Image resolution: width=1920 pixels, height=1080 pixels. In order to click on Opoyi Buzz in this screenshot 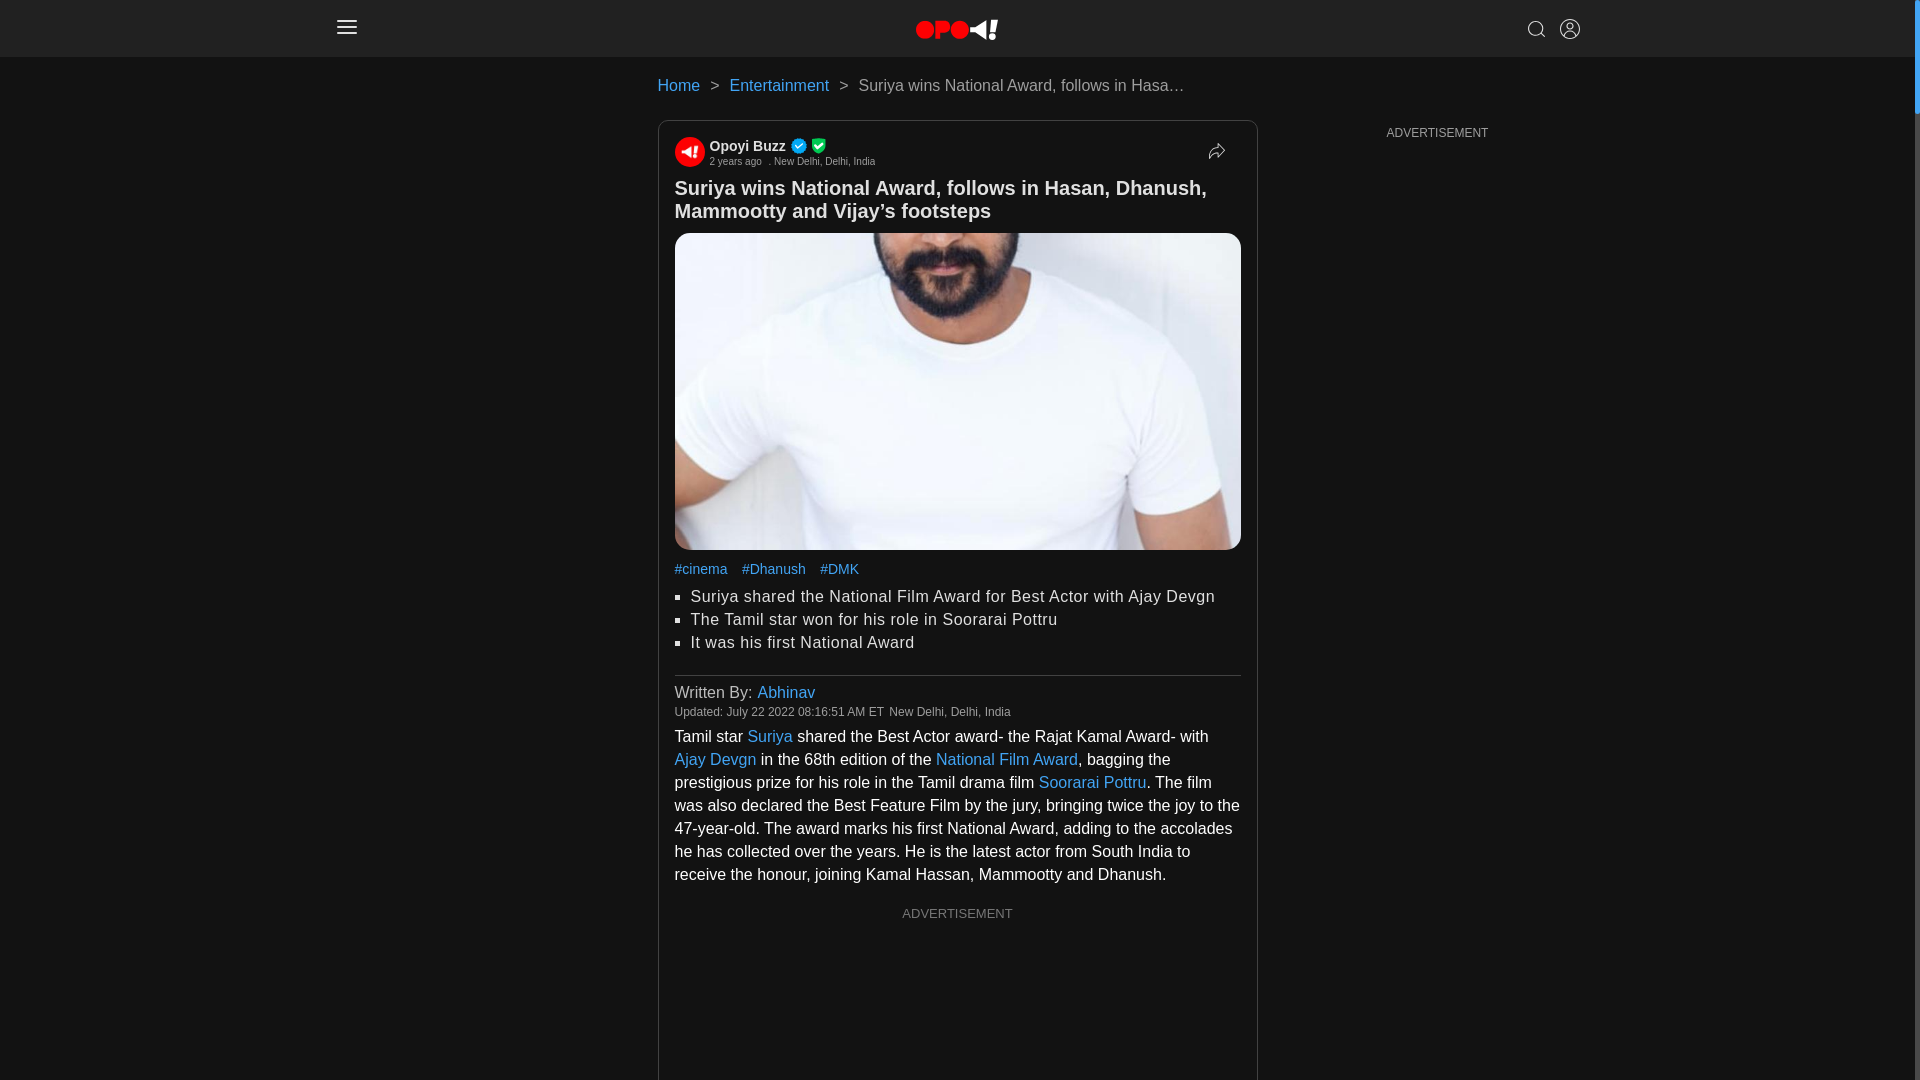, I will do `click(792, 146)`.